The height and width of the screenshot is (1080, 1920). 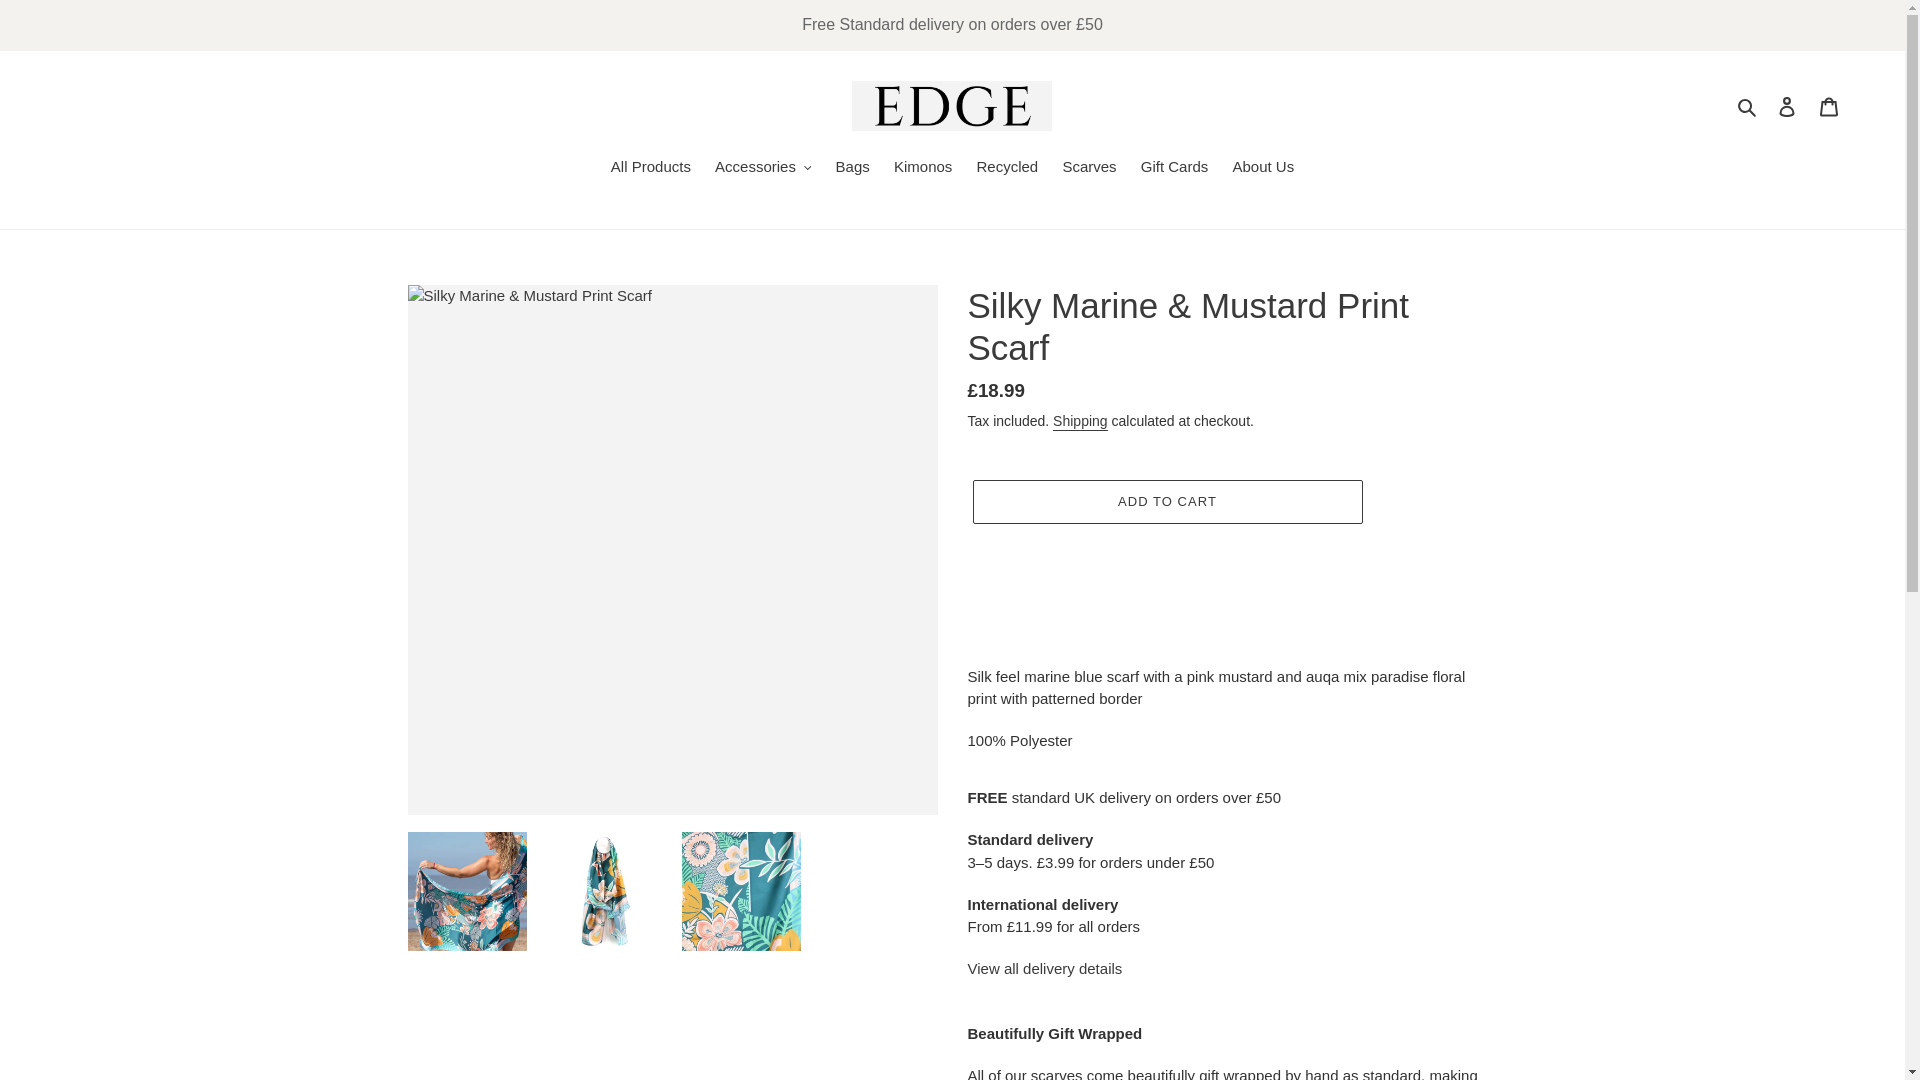 What do you see at coordinates (1088, 168) in the screenshot?
I see `Scarves` at bounding box center [1088, 168].